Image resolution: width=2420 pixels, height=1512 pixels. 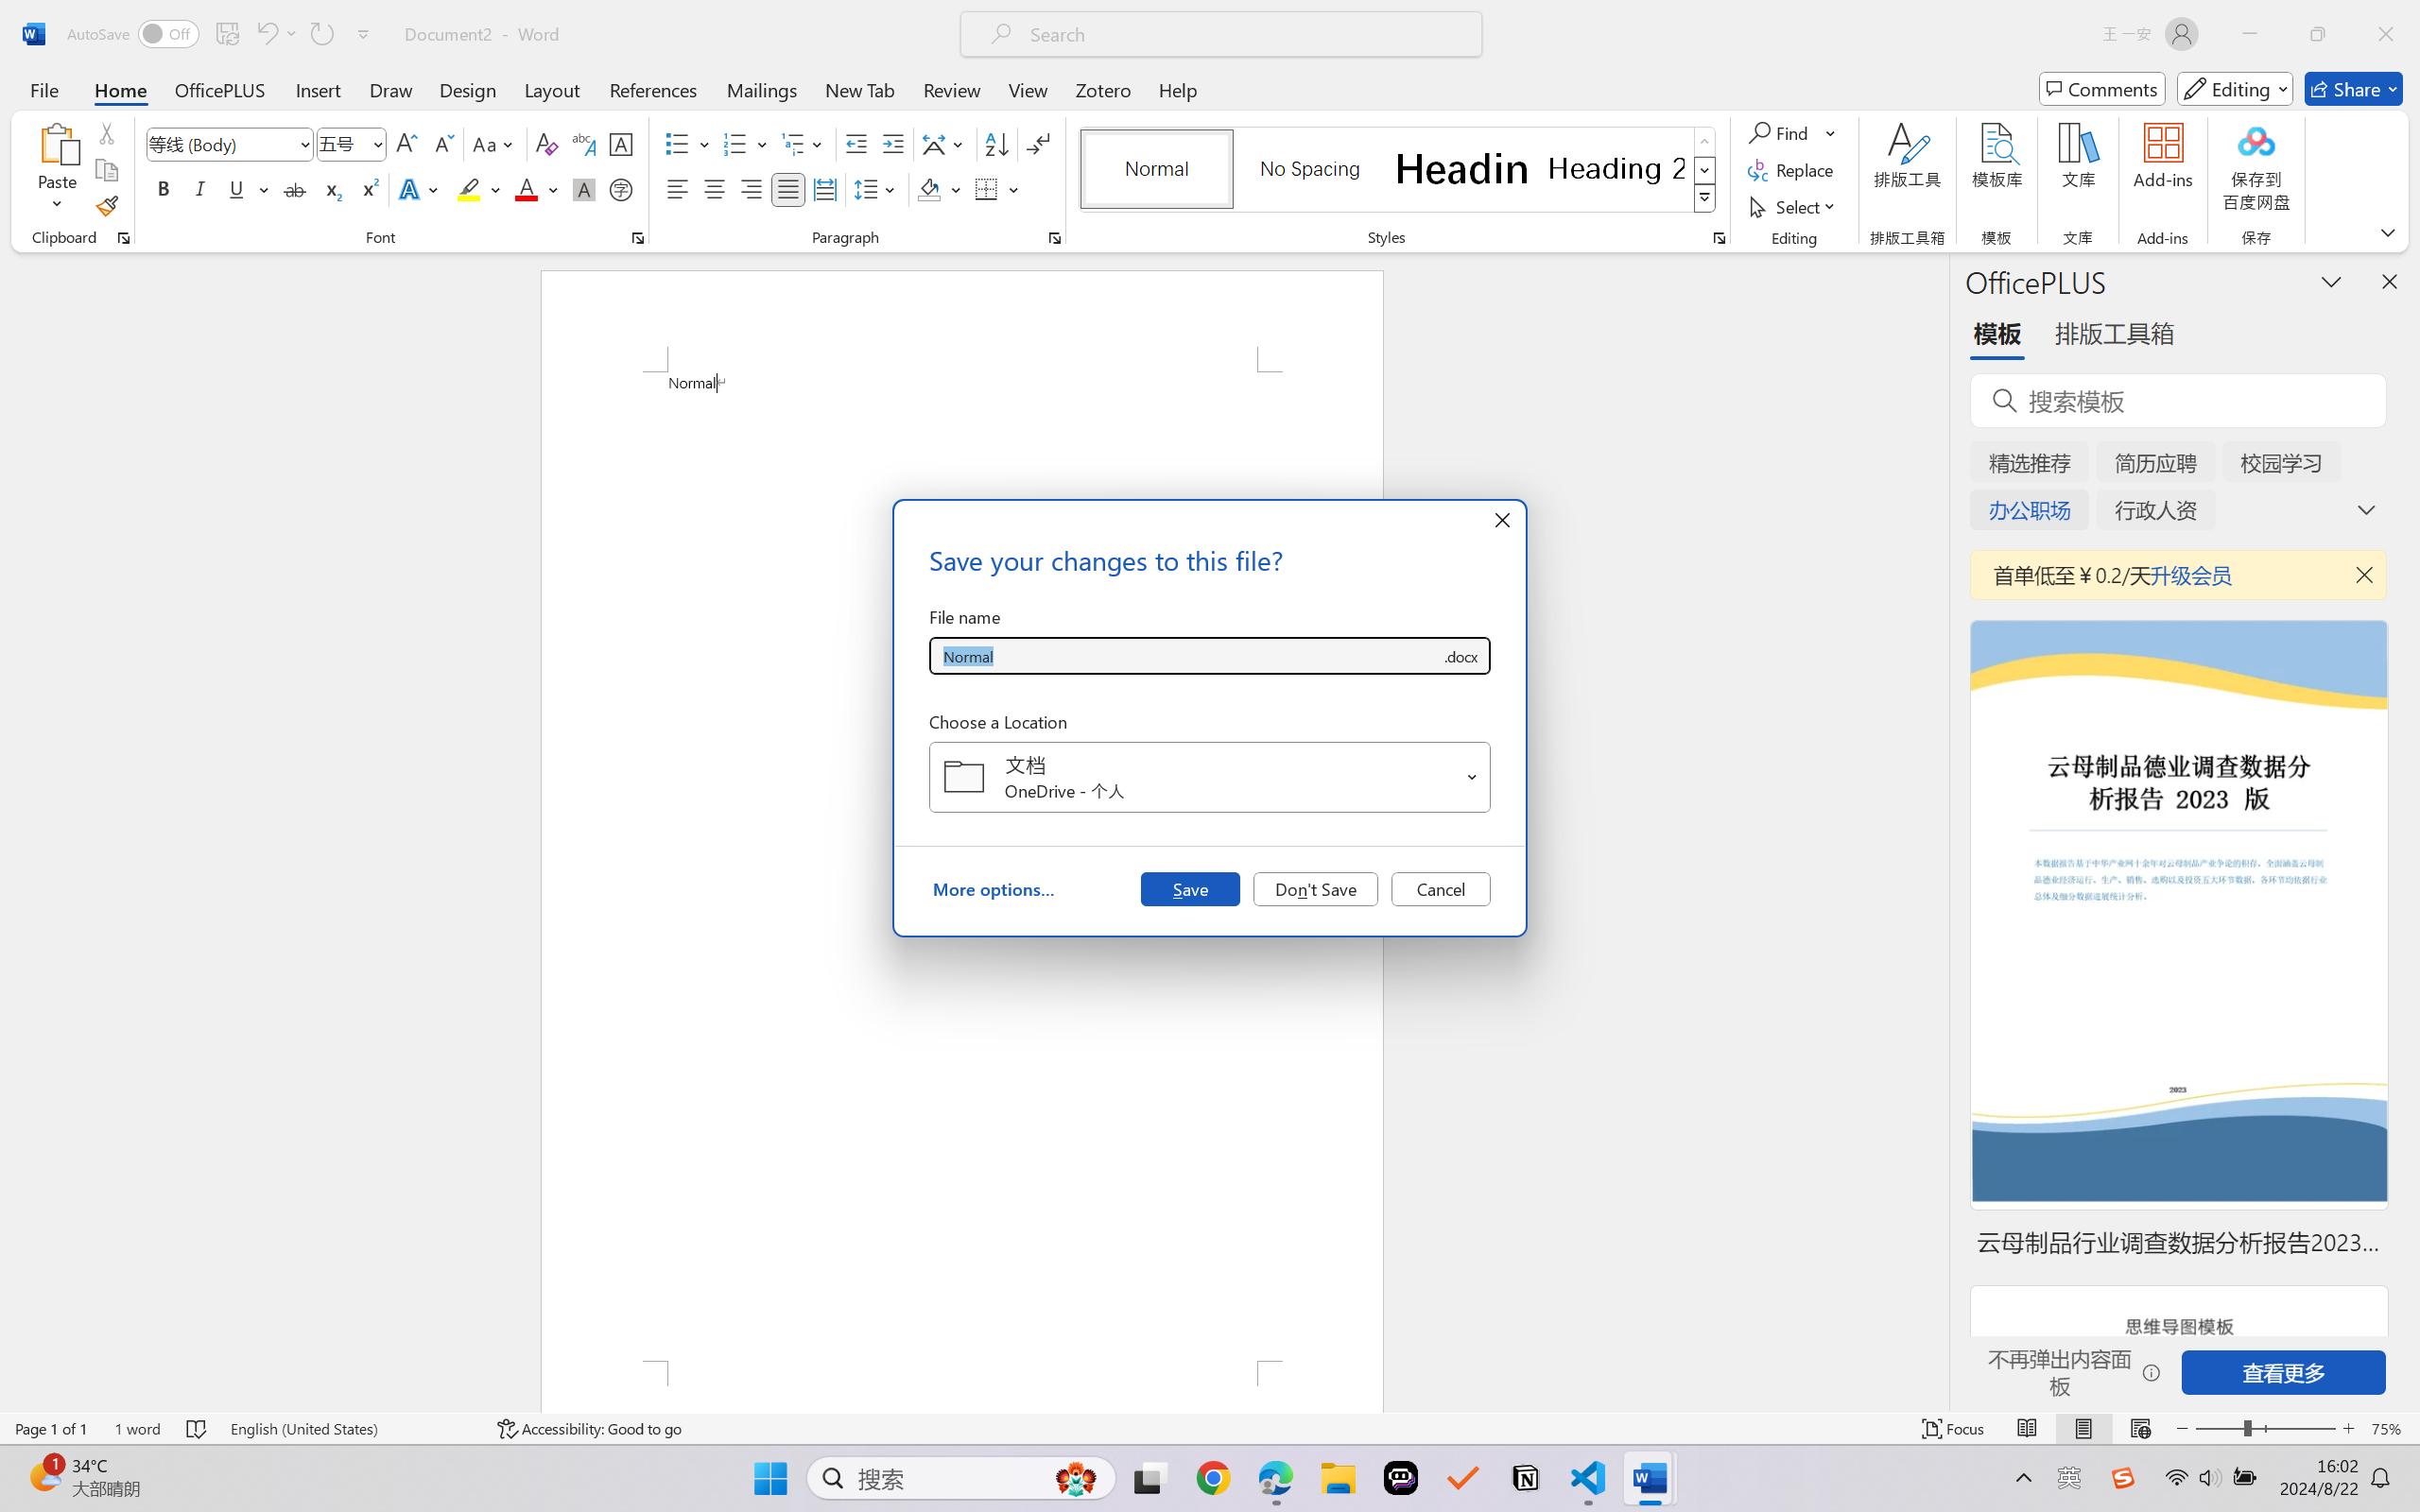 I want to click on Bullets, so click(x=677, y=144).